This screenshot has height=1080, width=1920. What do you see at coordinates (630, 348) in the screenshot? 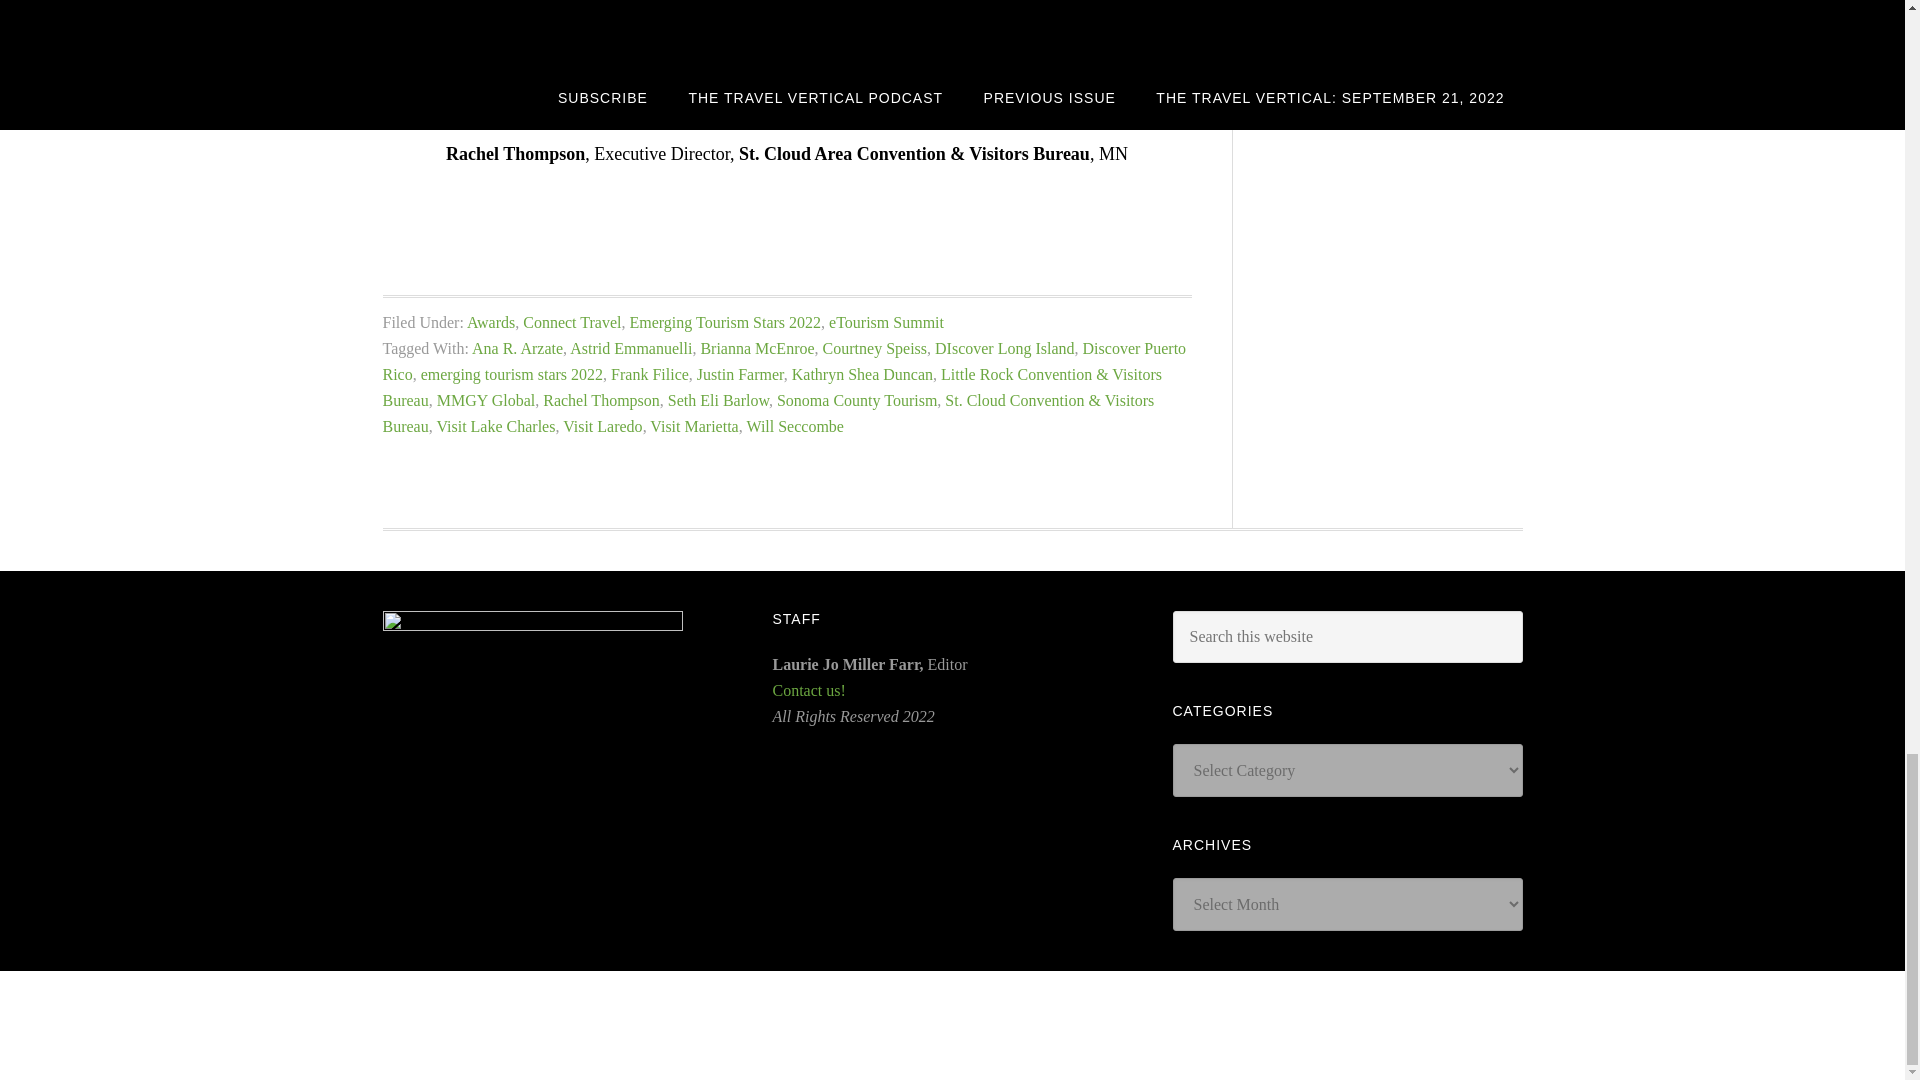
I see `Astrid Emmanuelli` at bounding box center [630, 348].